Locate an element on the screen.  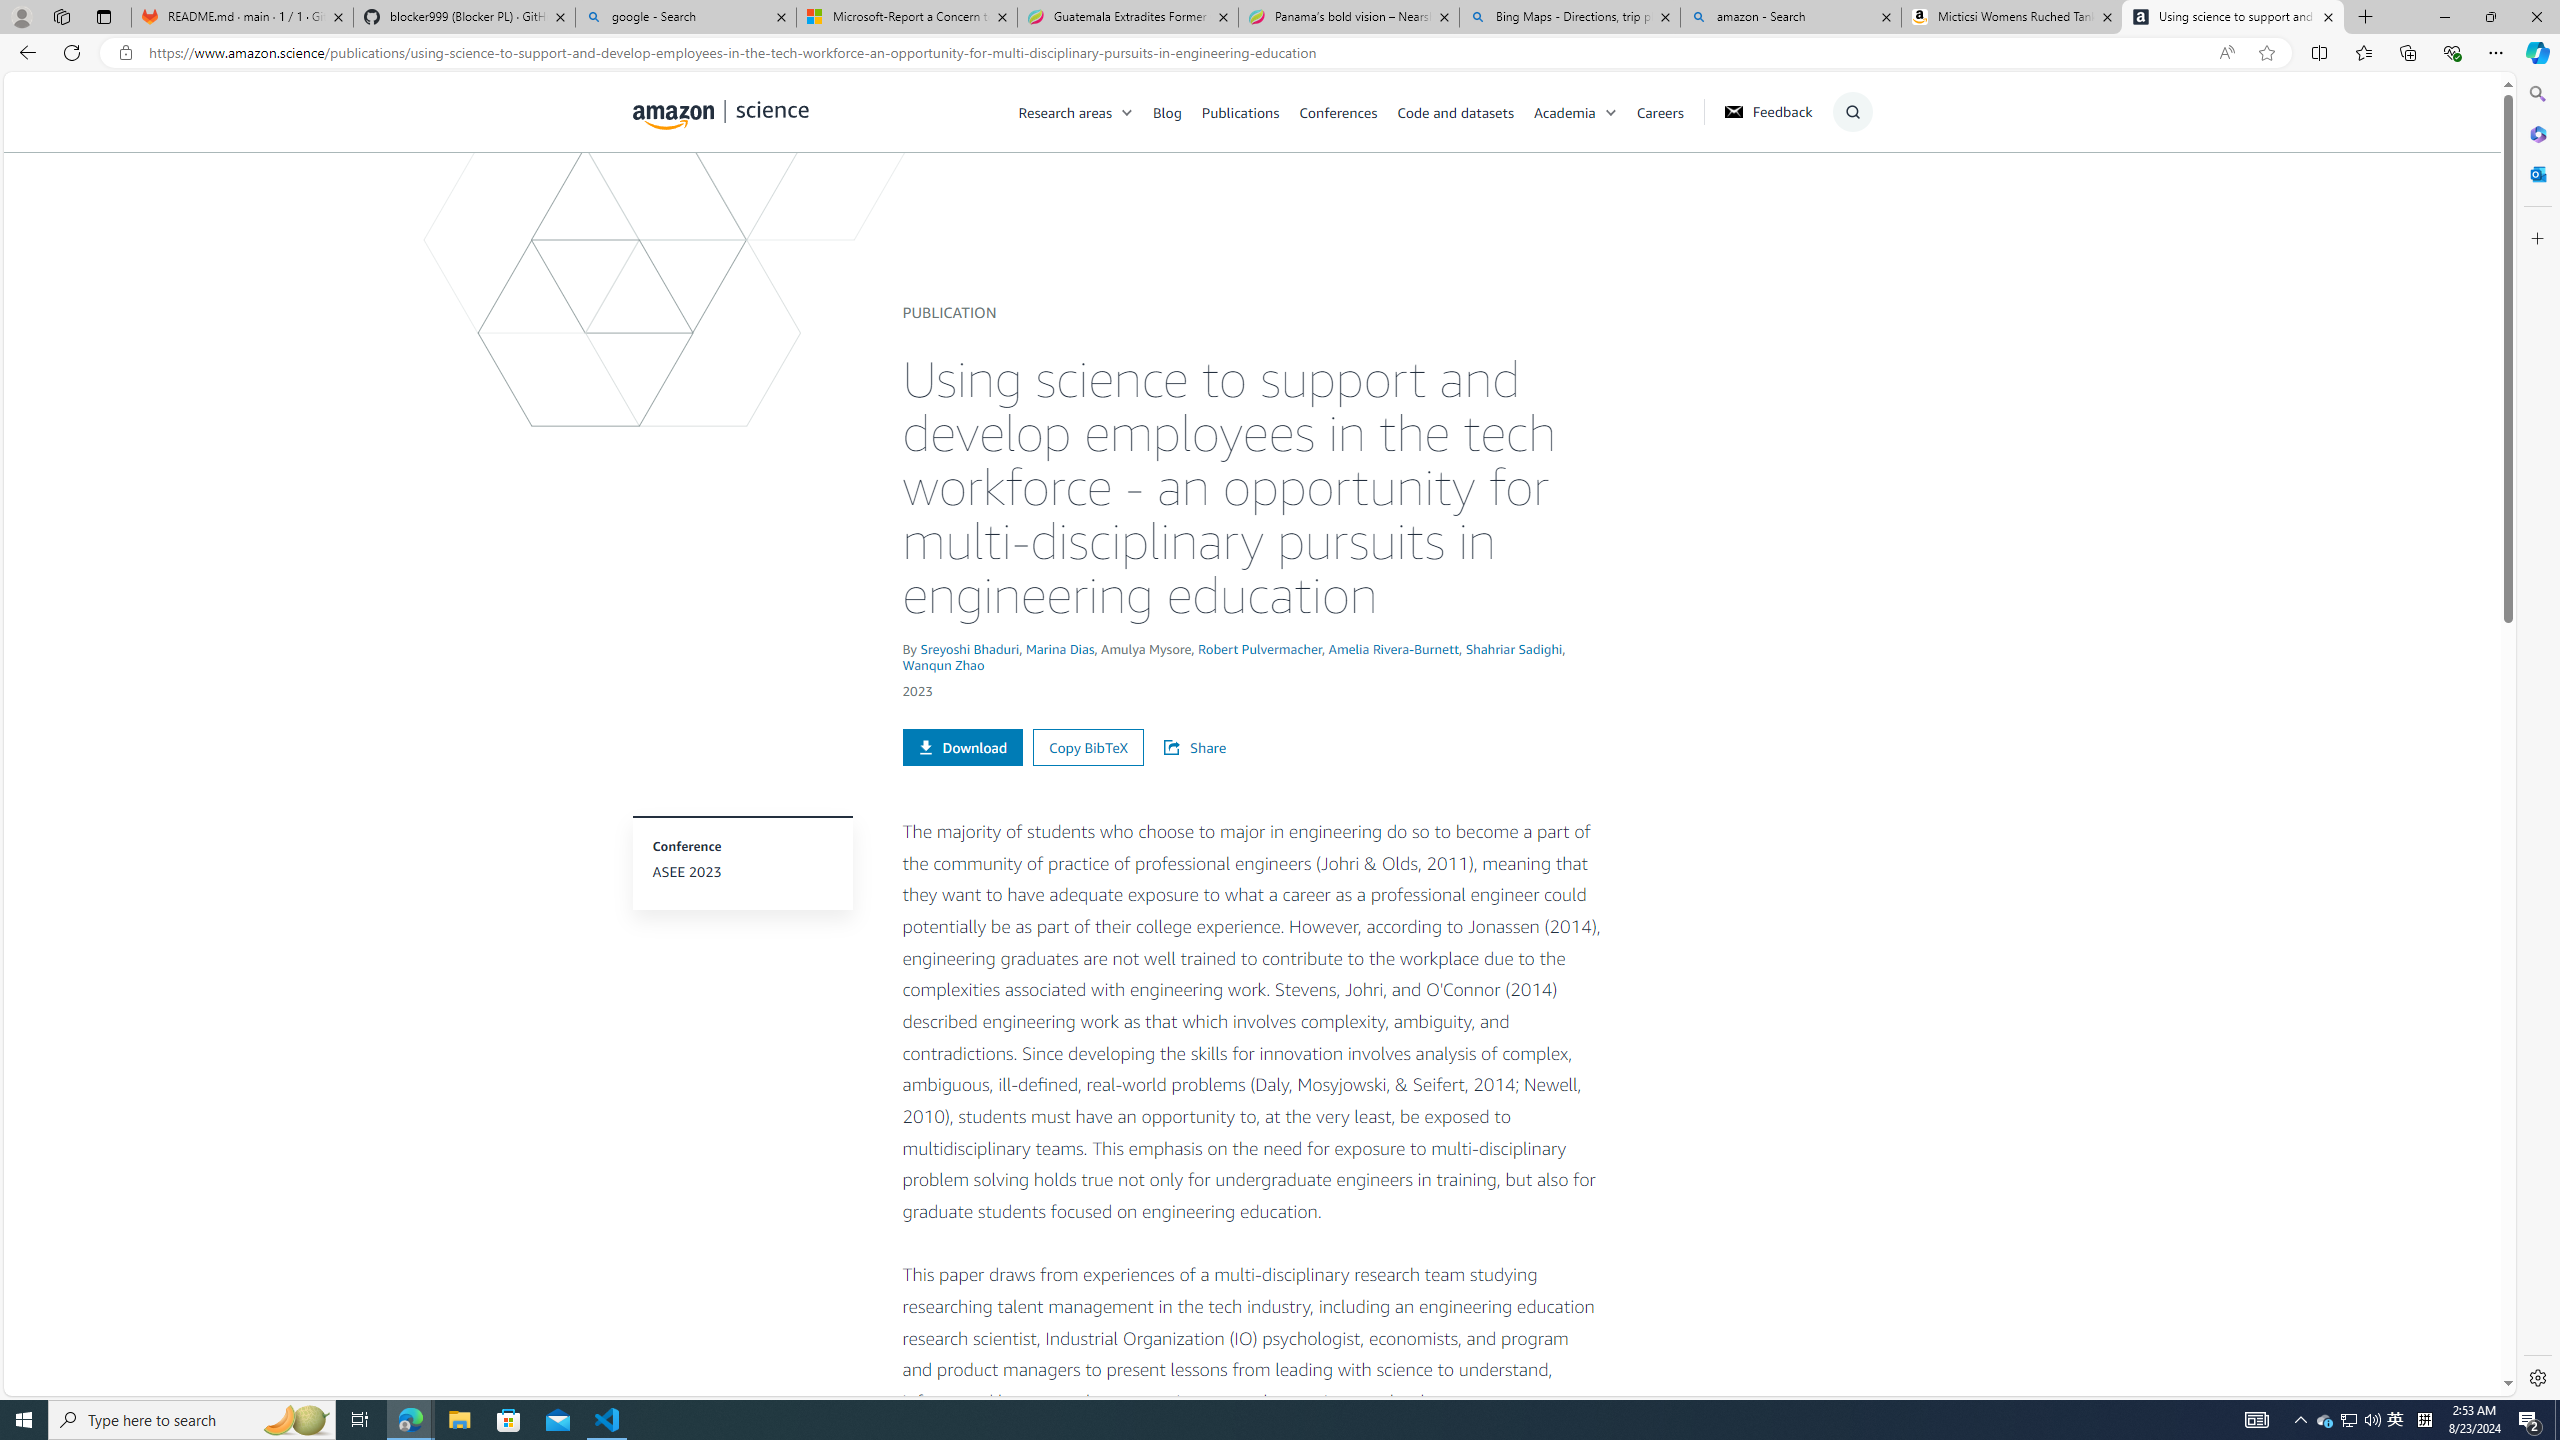
google - Search is located at coordinates (684, 17).